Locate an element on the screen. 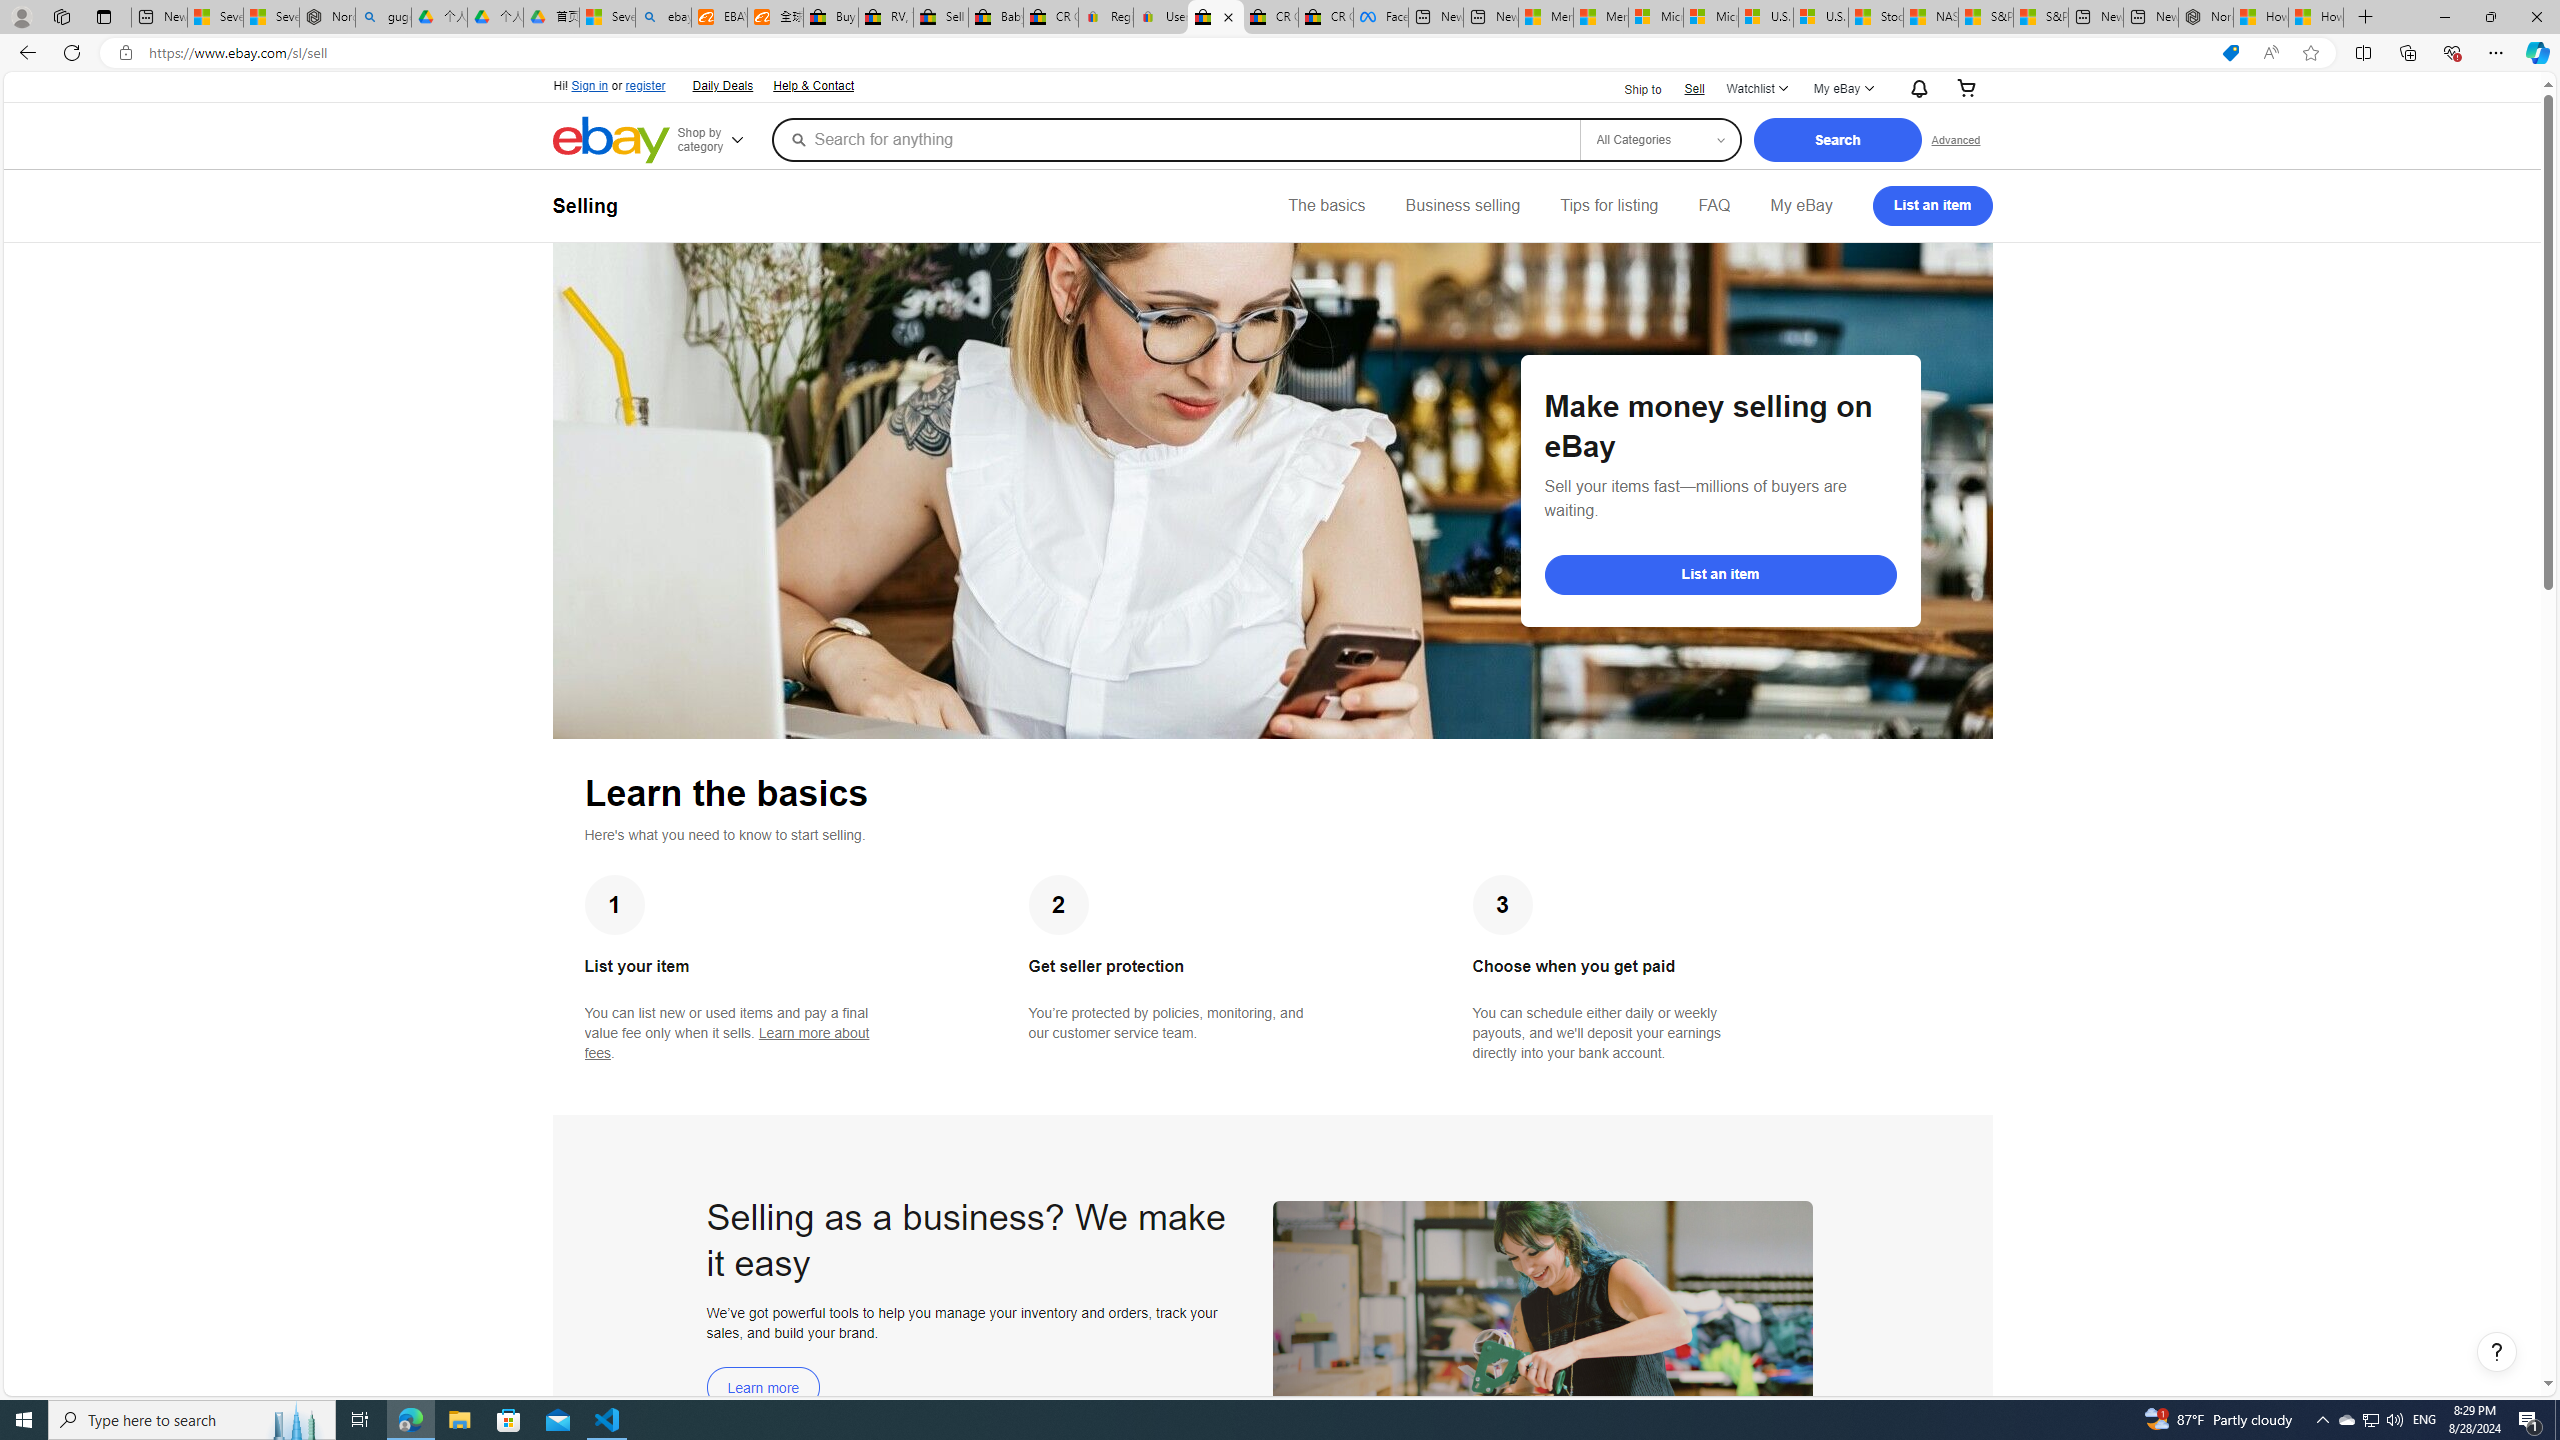  Help & Contact is located at coordinates (812, 84).